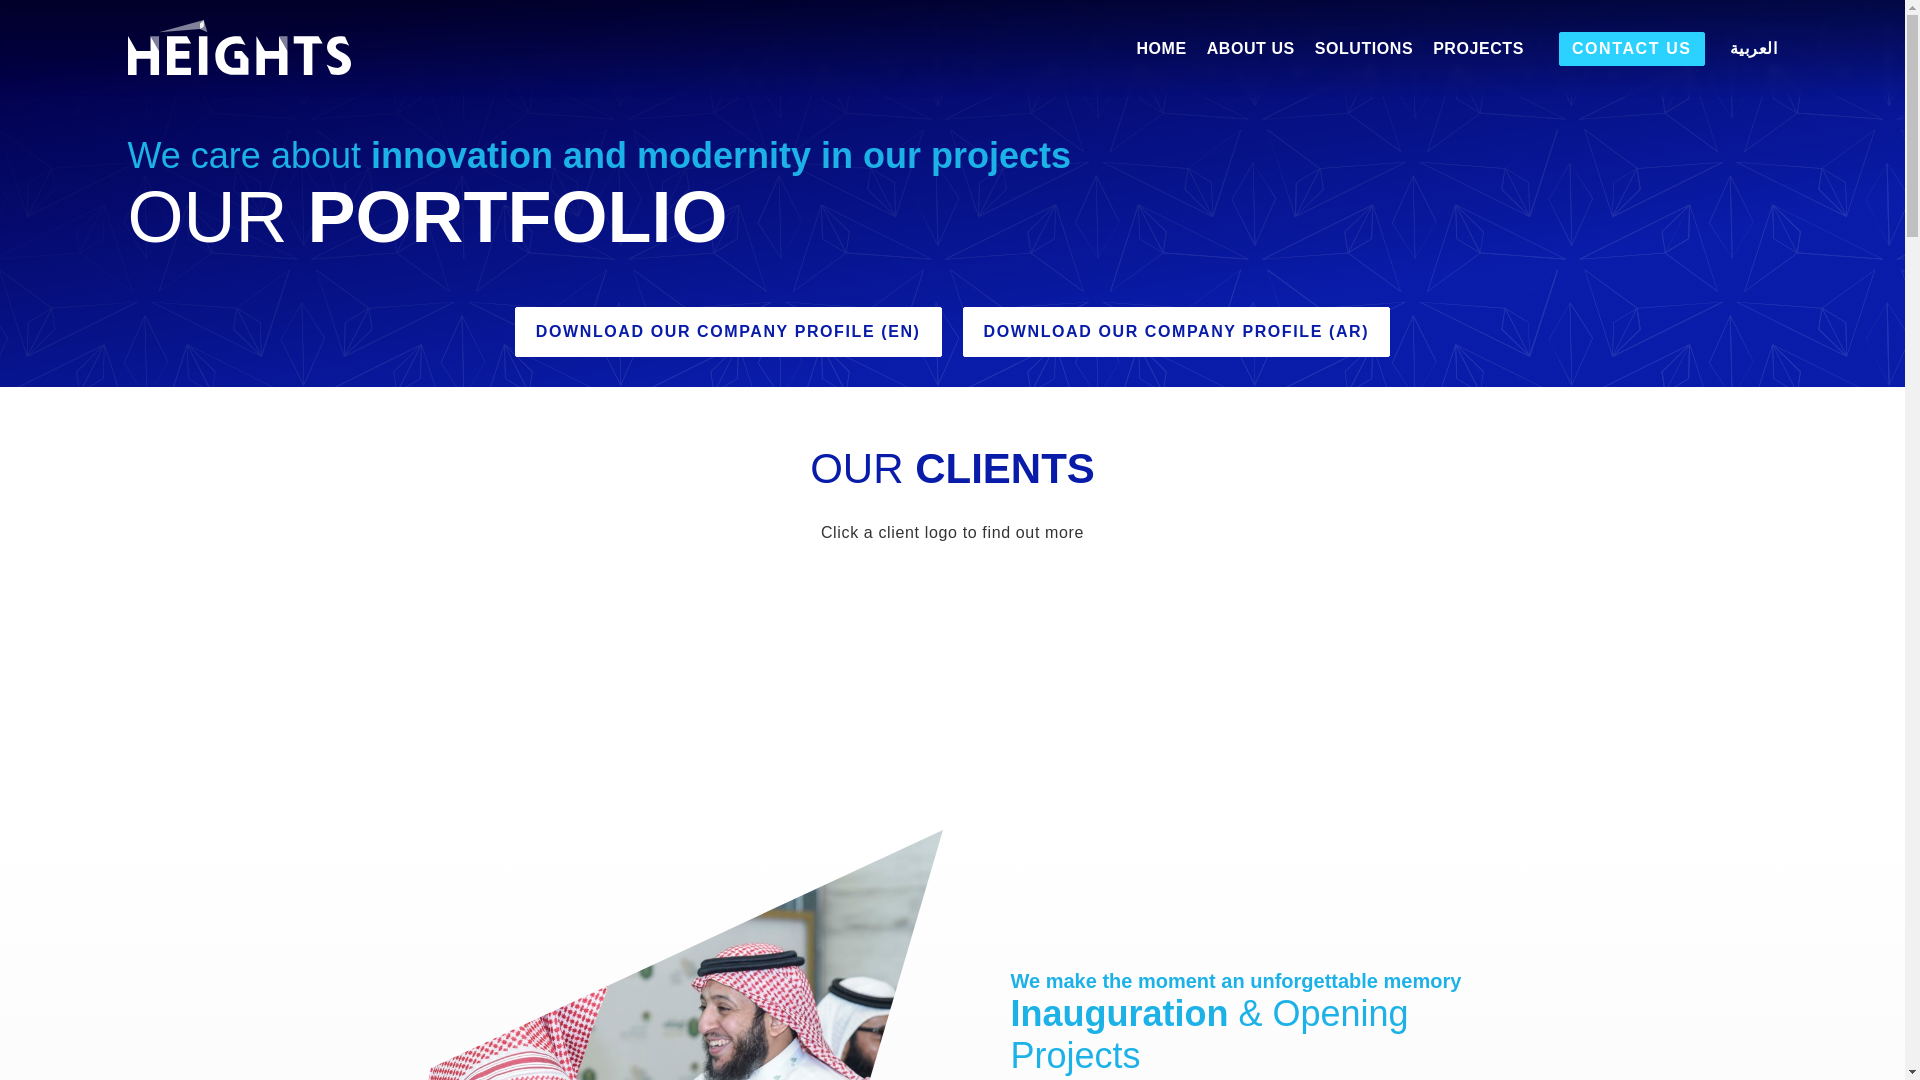 The width and height of the screenshot is (1920, 1080). I want to click on PROJECTS, so click(1478, 48).